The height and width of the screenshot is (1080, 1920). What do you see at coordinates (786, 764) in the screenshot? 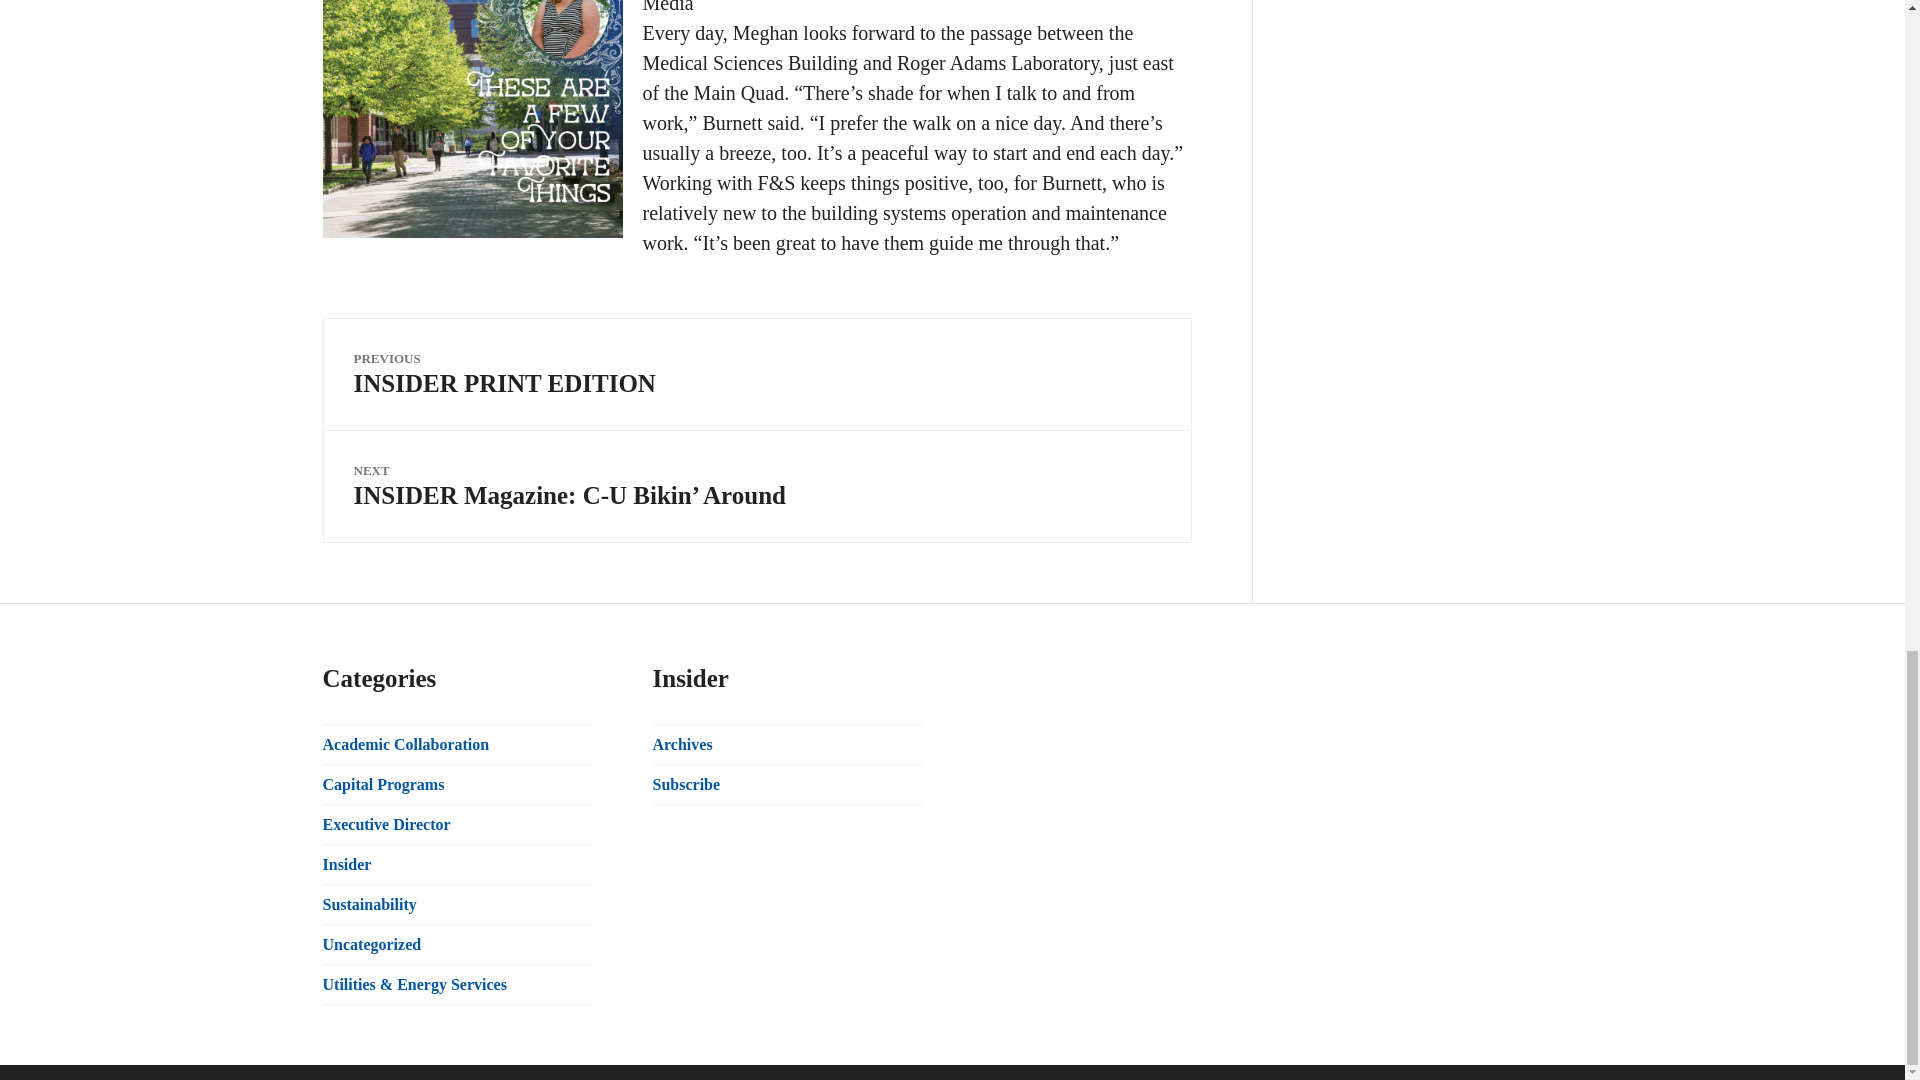
I see `Shift-click to edit this widget.` at bounding box center [786, 764].